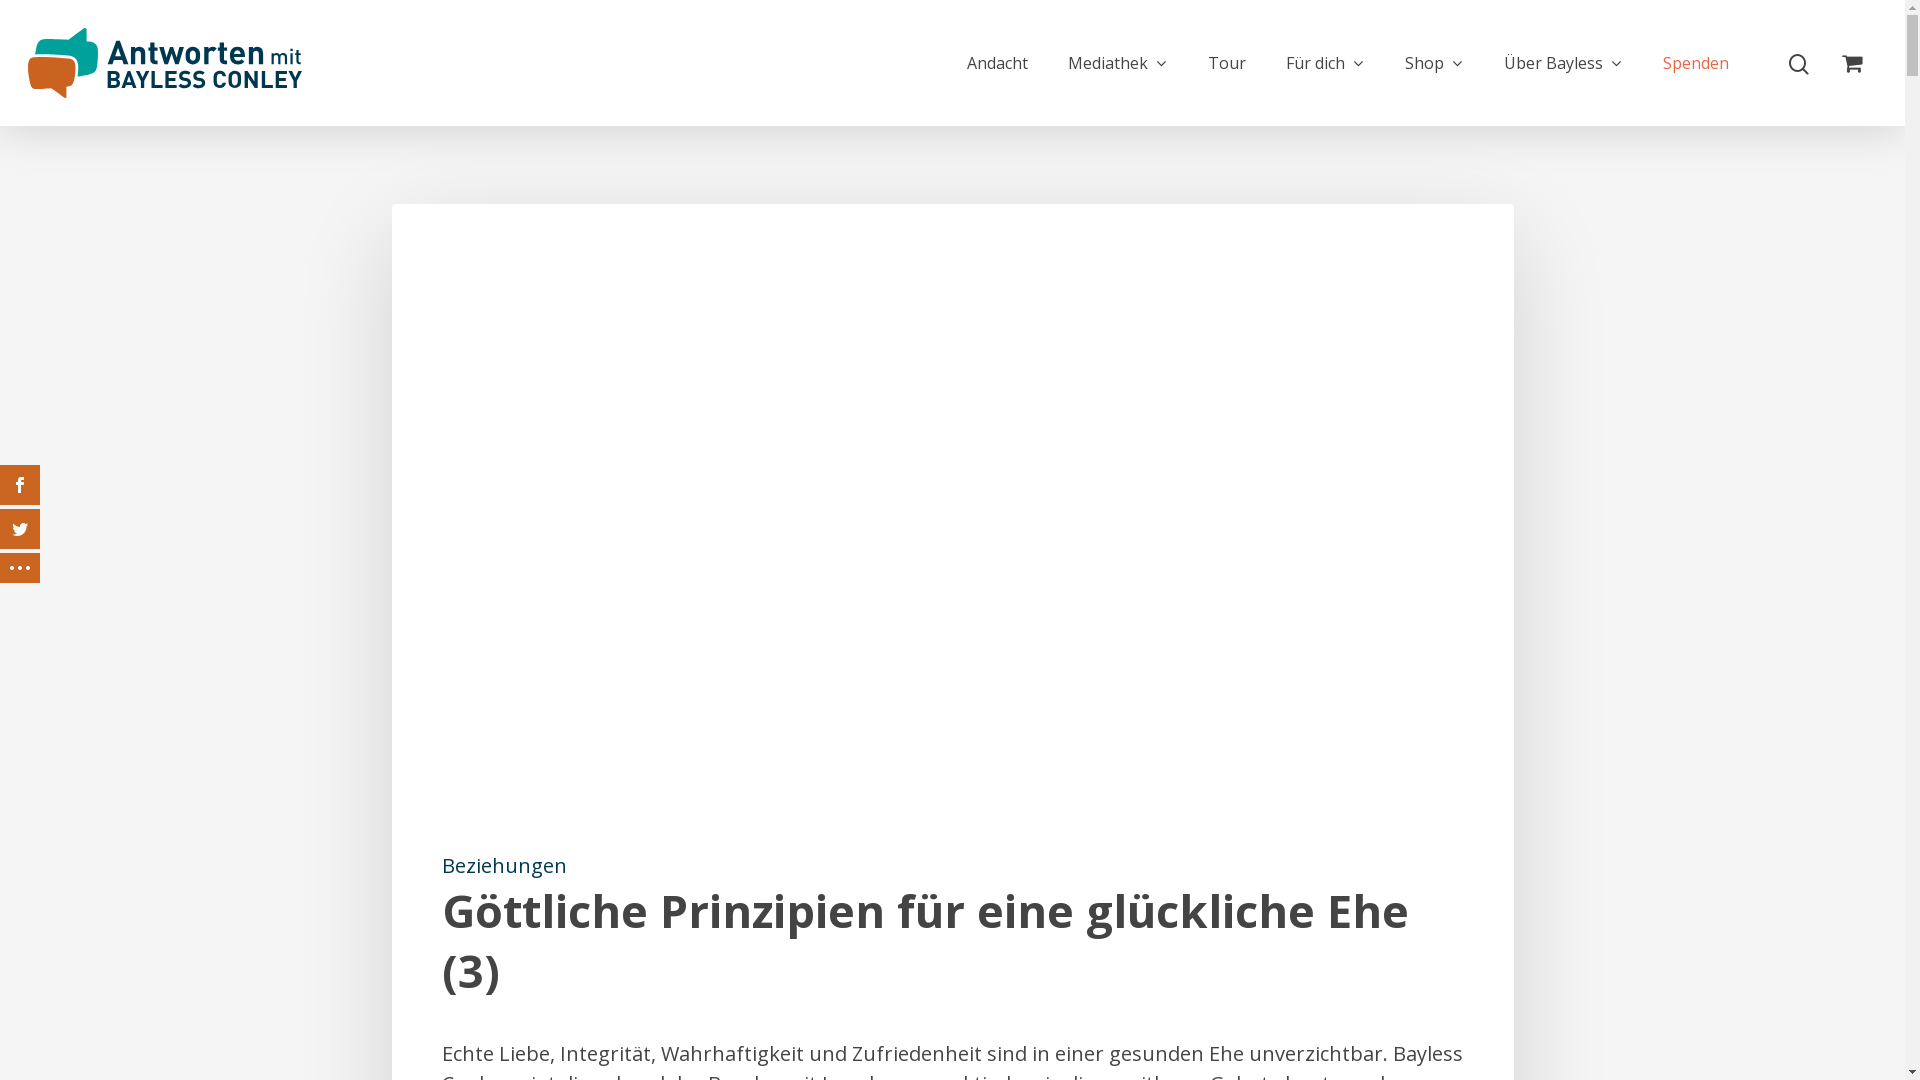  I want to click on Shop, so click(1434, 63).